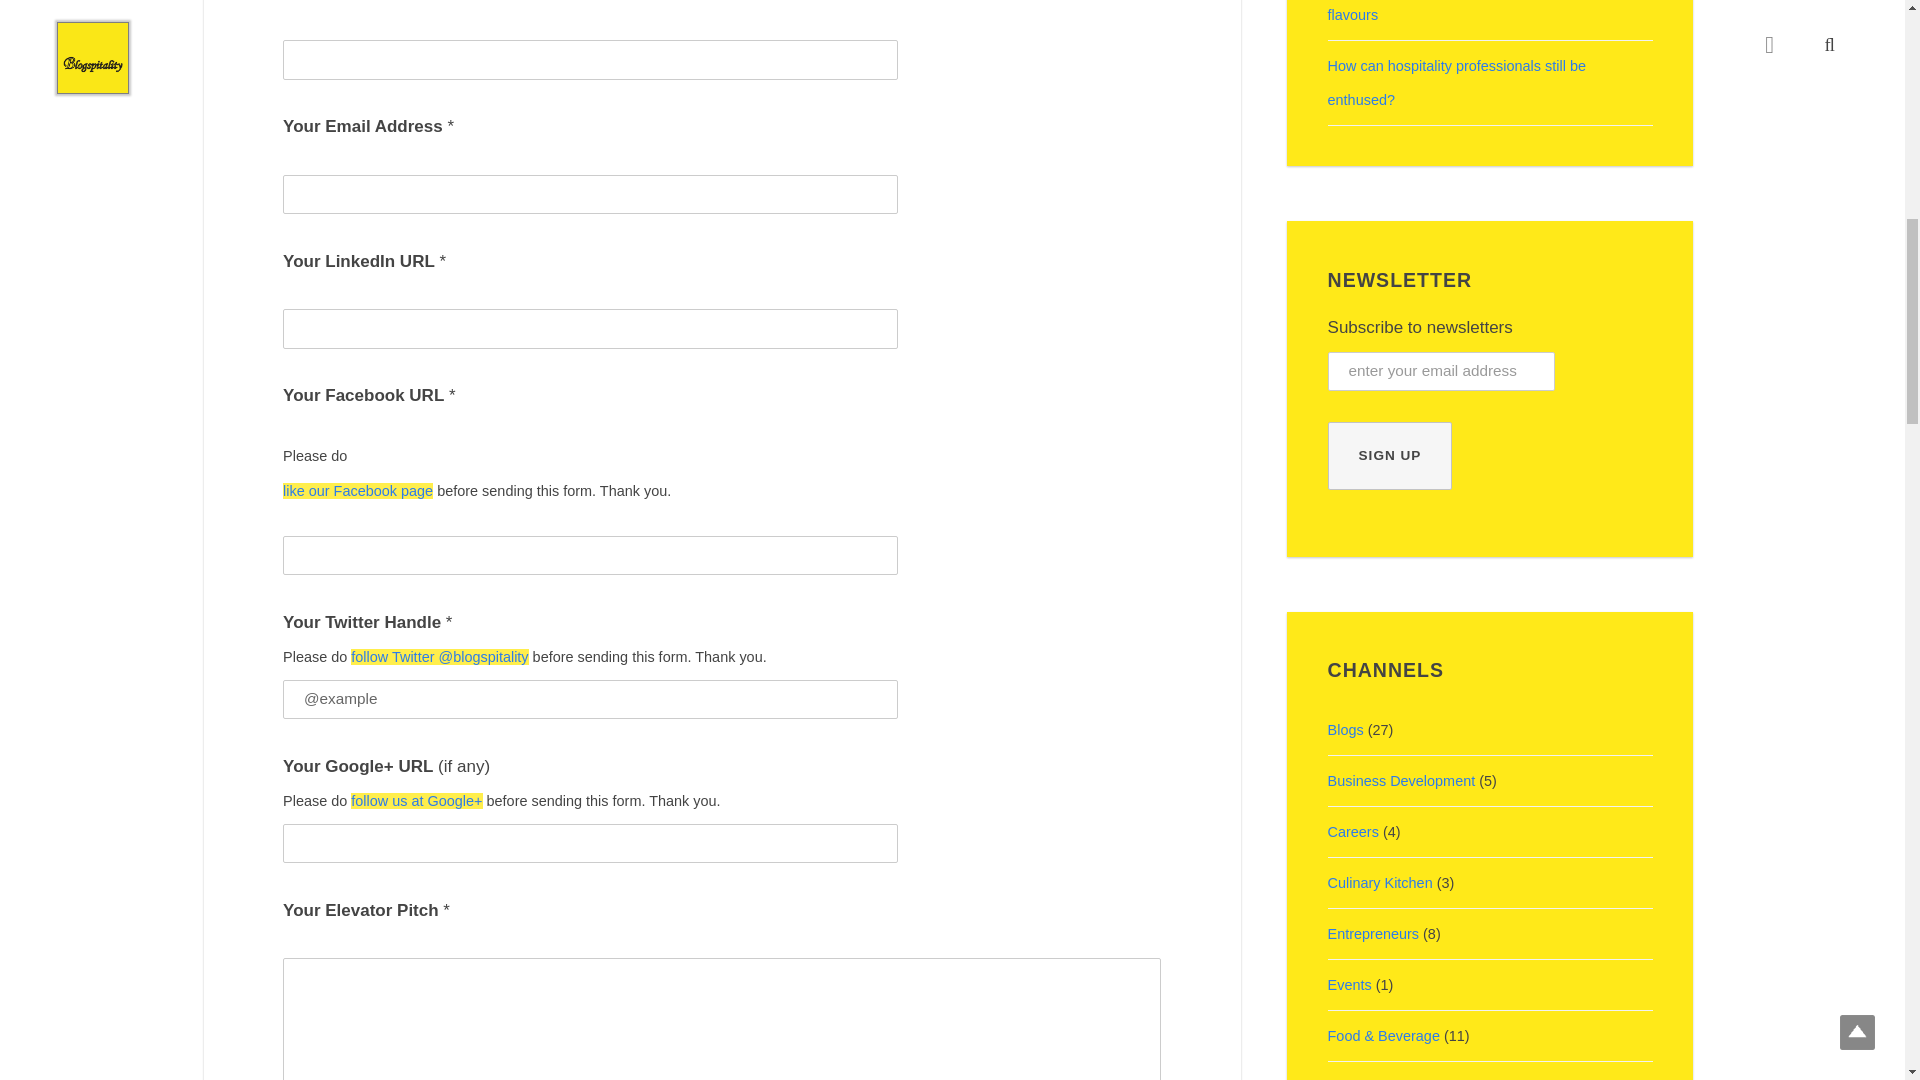  What do you see at coordinates (1380, 882) in the screenshot?
I see `Culinary Kitchen` at bounding box center [1380, 882].